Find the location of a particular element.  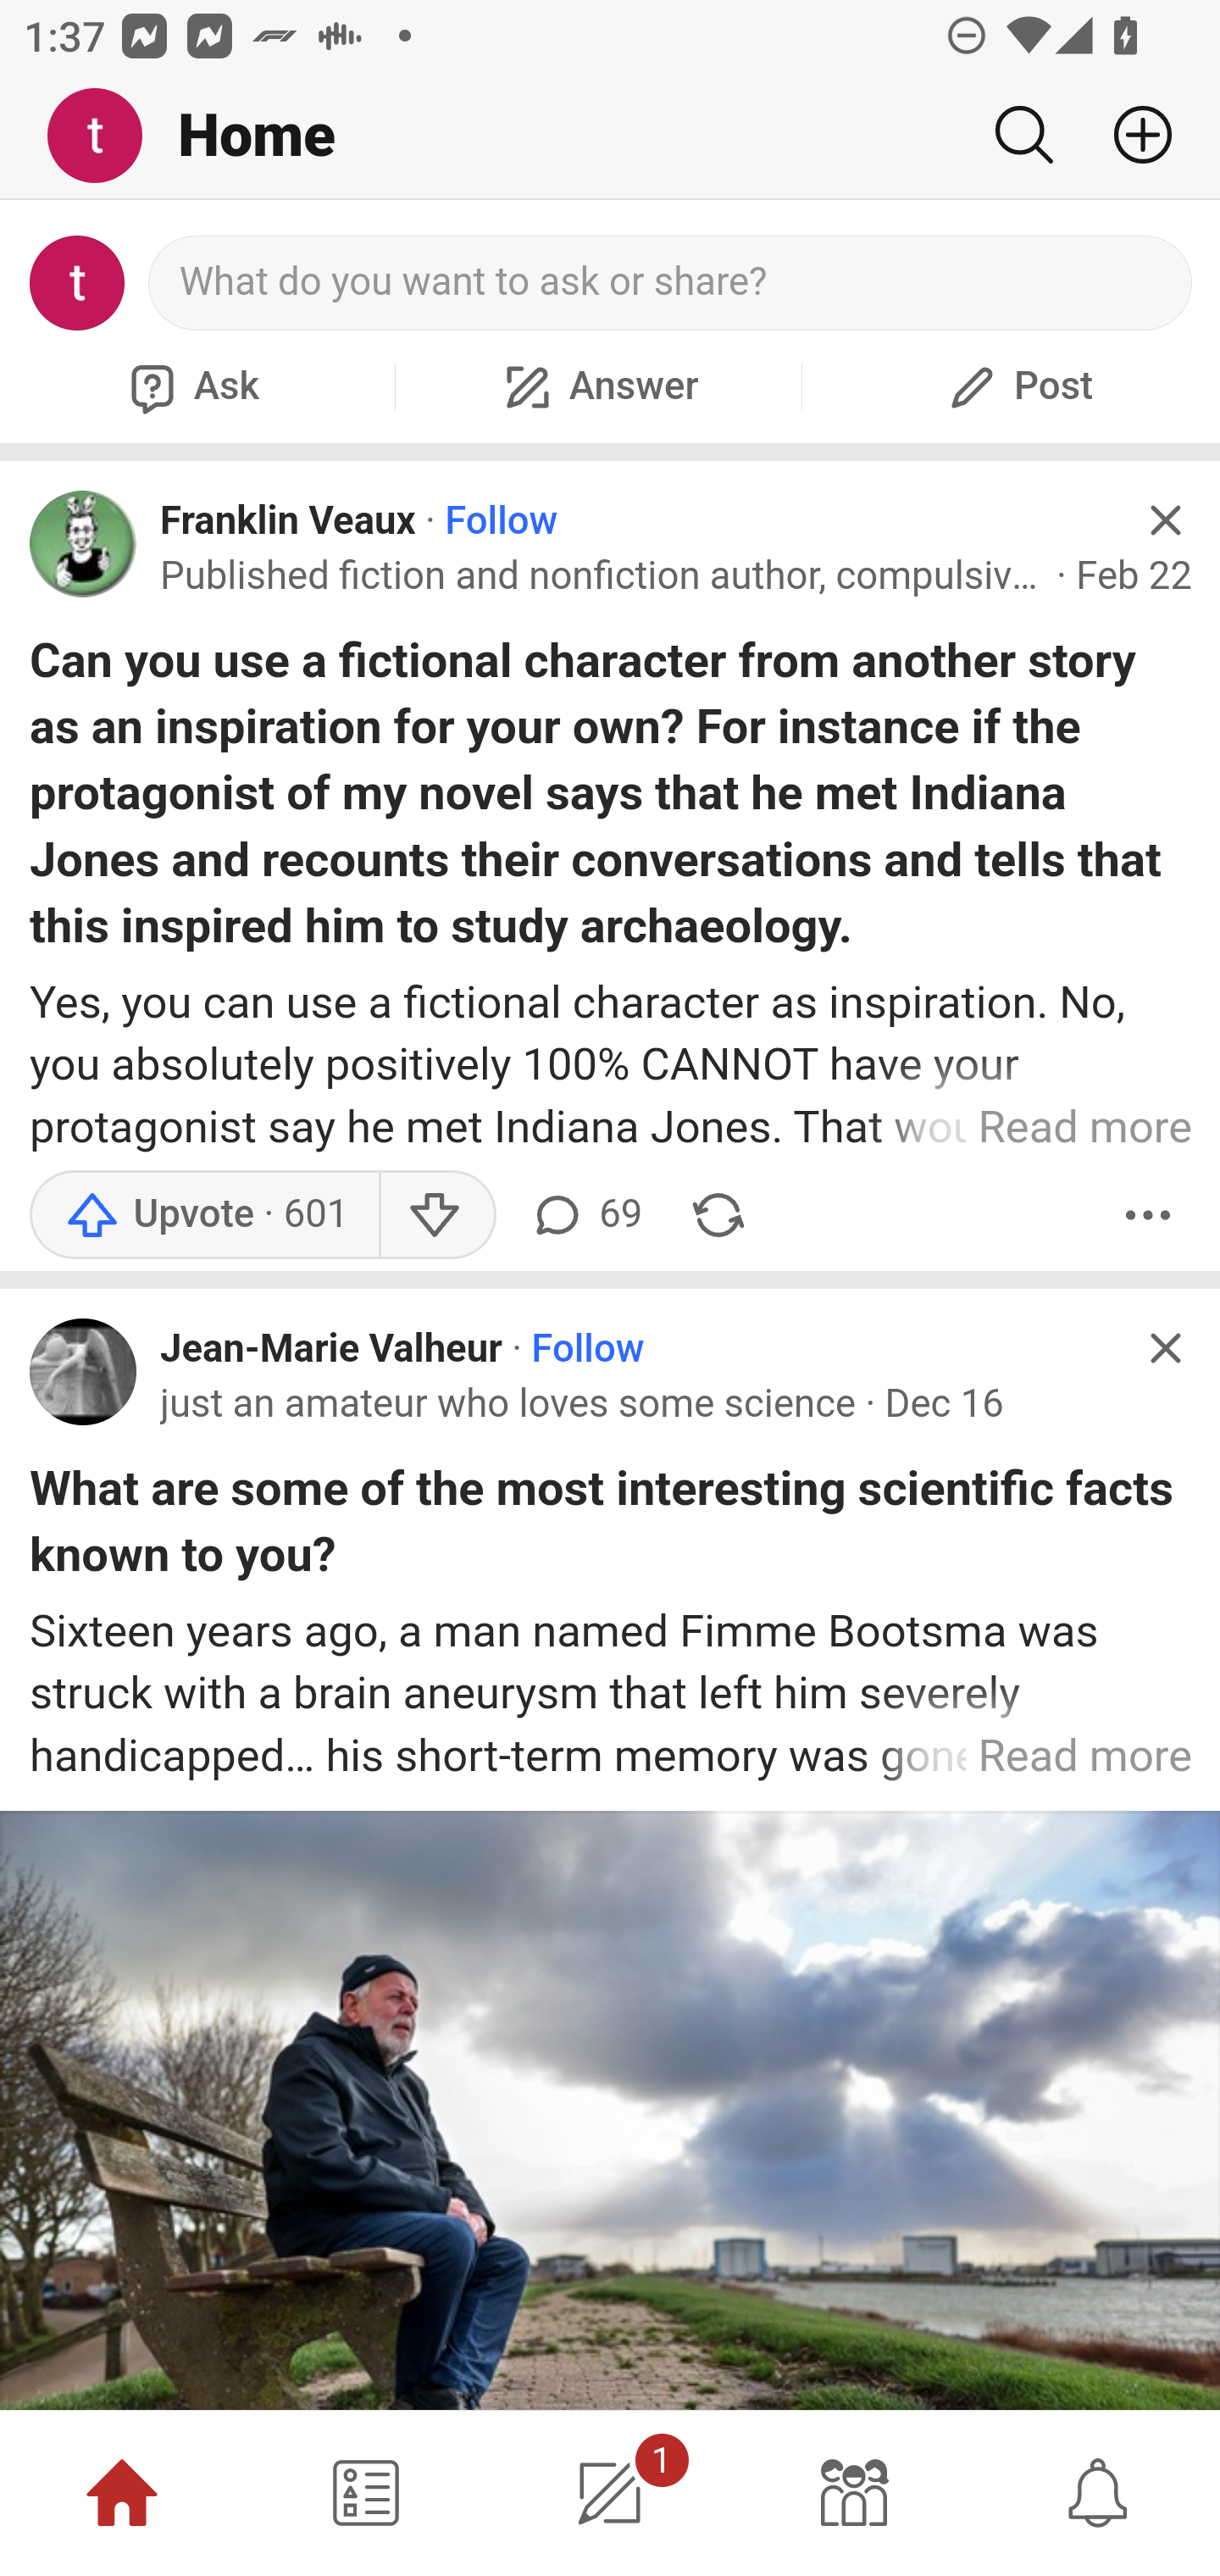

Profile photo for Jean-Marie Valheur is located at coordinates (84, 1373).